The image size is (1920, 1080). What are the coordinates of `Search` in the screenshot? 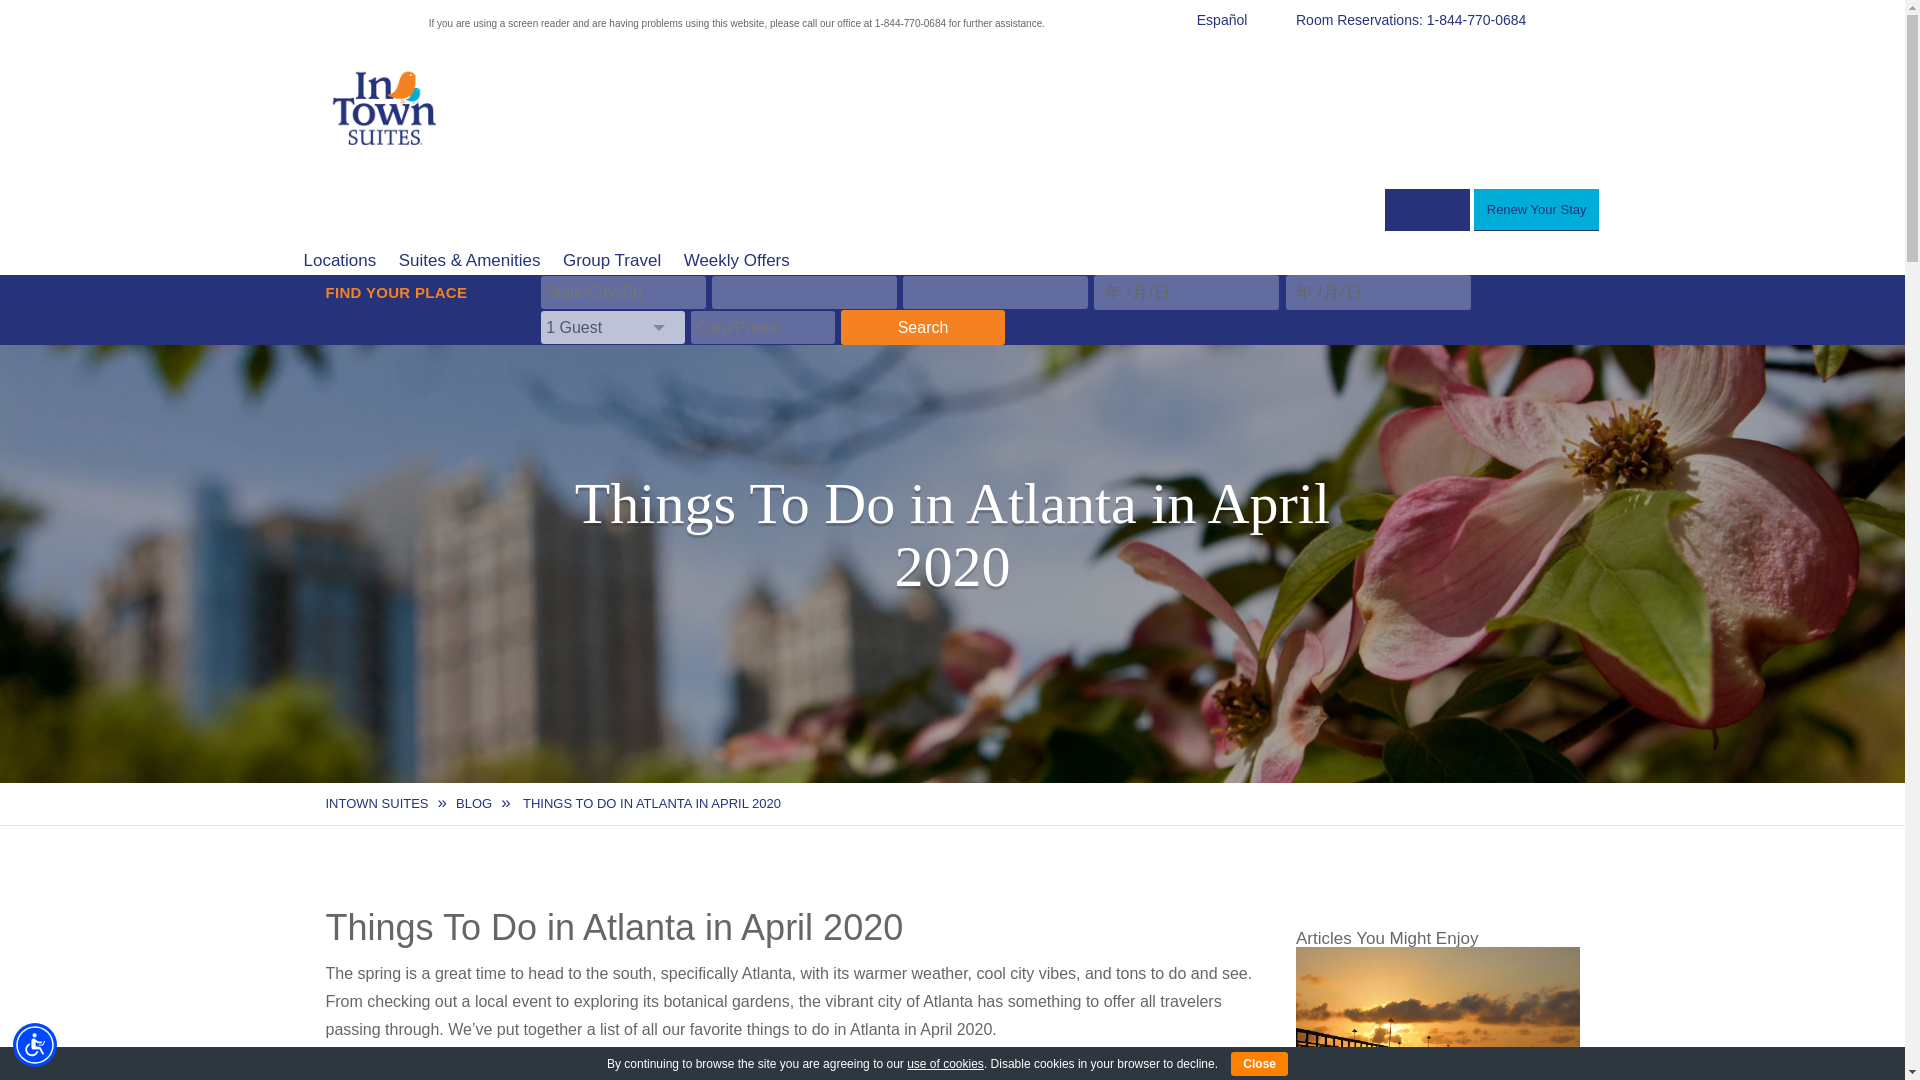 It's located at (922, 326).